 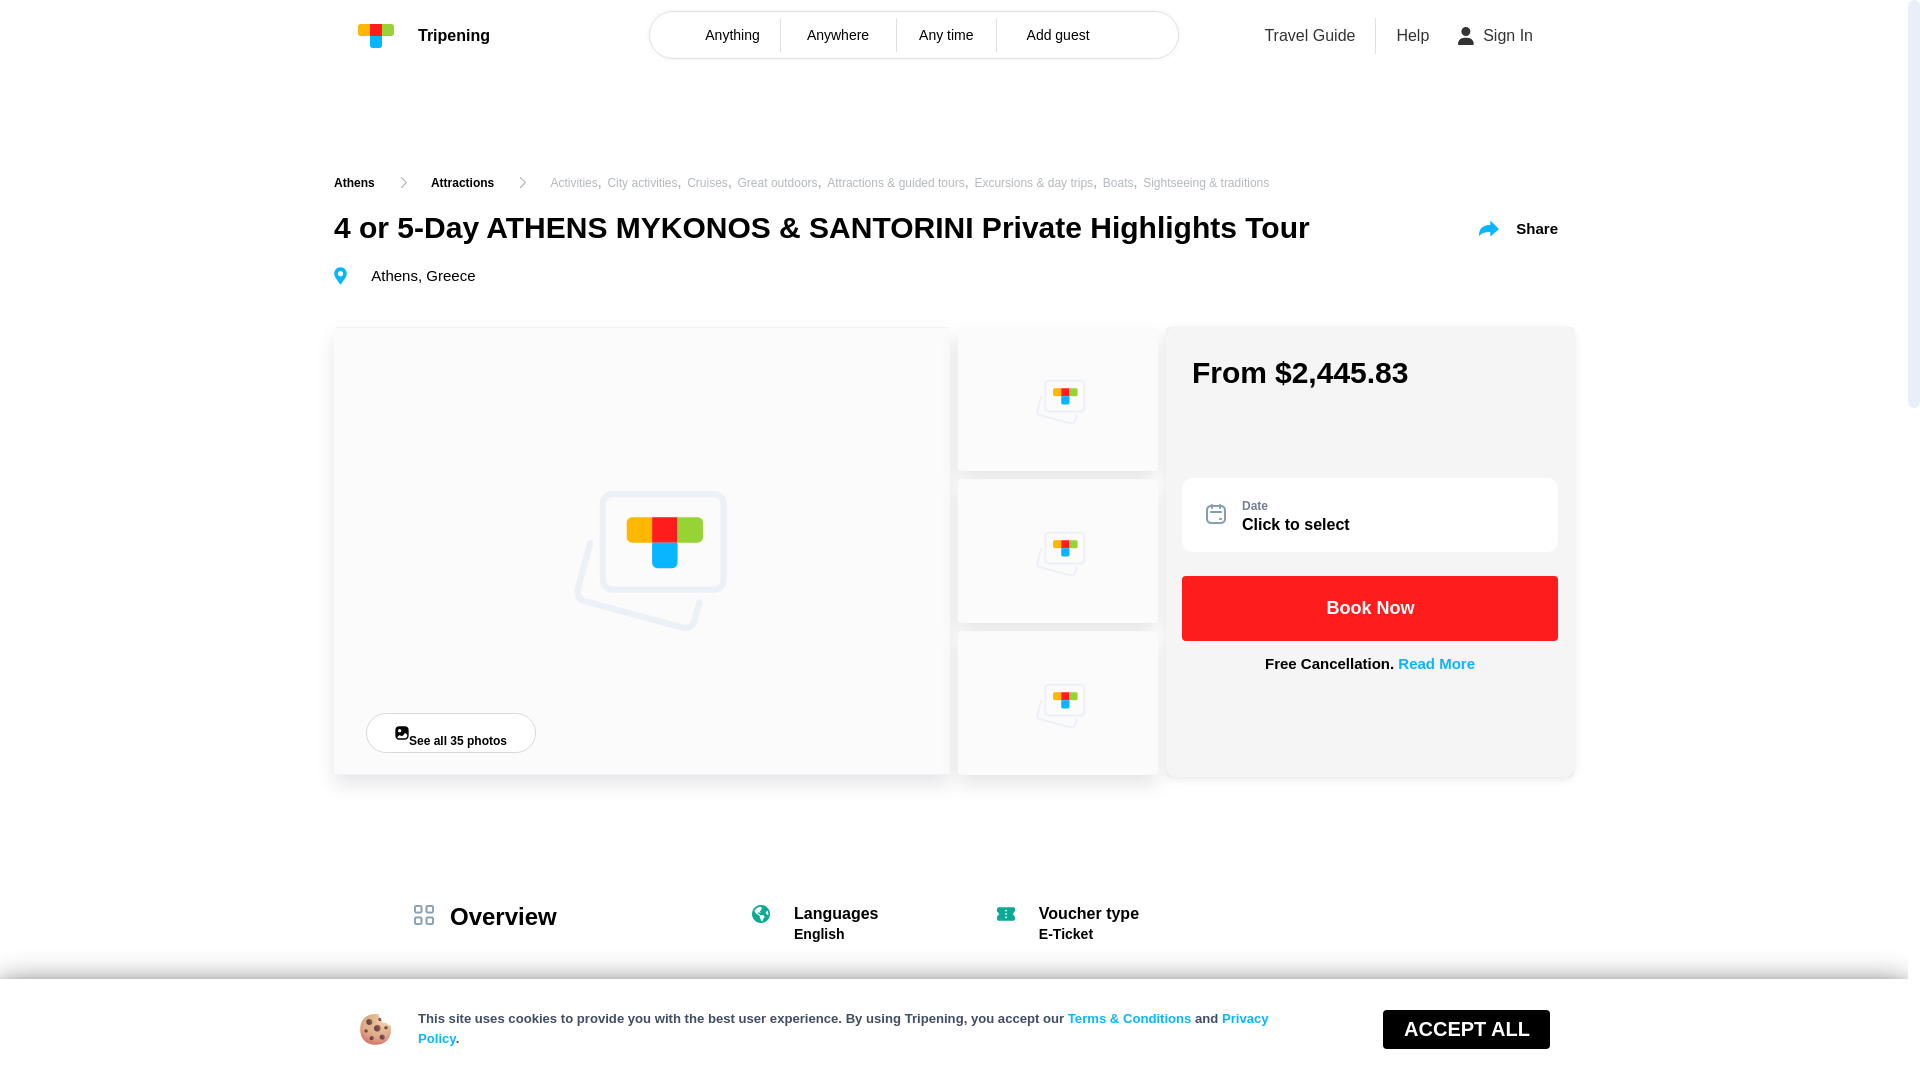 What do you see at coordinates (1118, 183) in the screenshot?
I see `Boats` at bounding box center [1118, 183].